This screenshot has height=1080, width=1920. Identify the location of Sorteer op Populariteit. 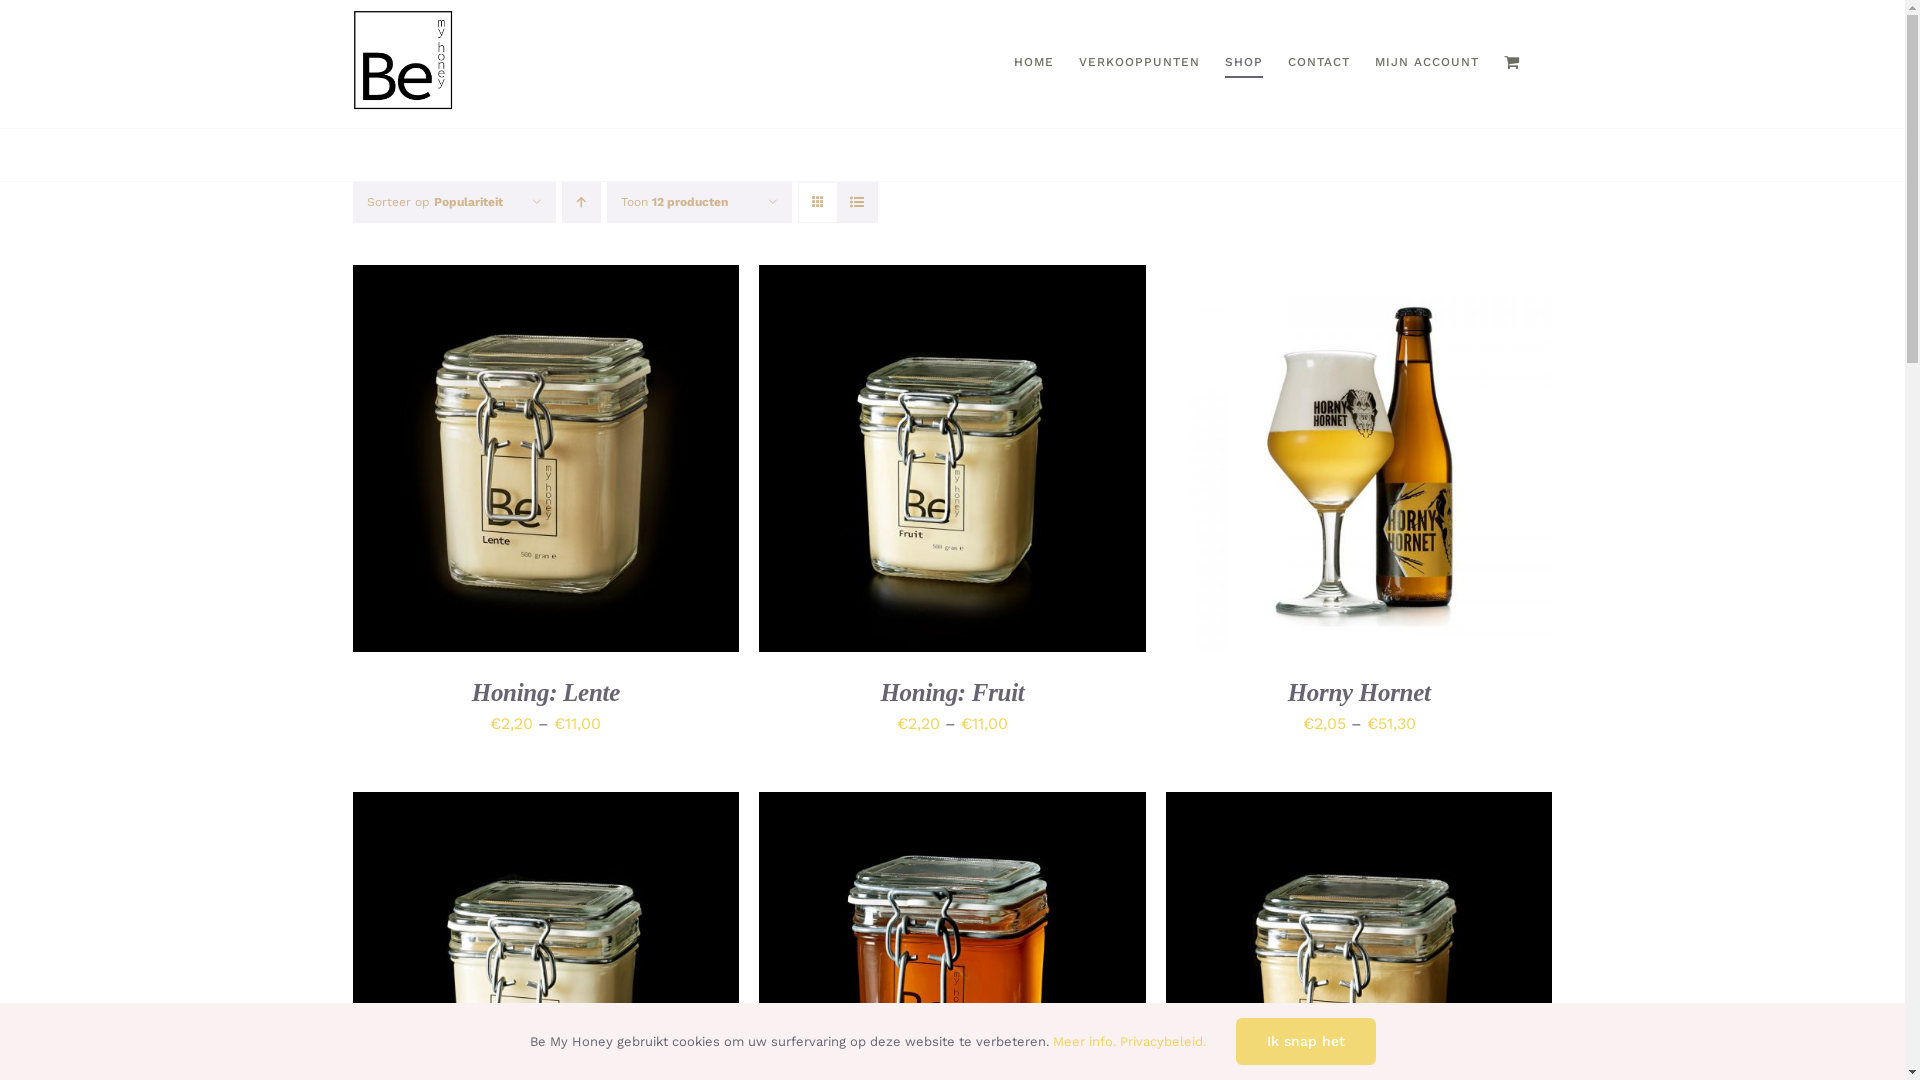
(434, 202).